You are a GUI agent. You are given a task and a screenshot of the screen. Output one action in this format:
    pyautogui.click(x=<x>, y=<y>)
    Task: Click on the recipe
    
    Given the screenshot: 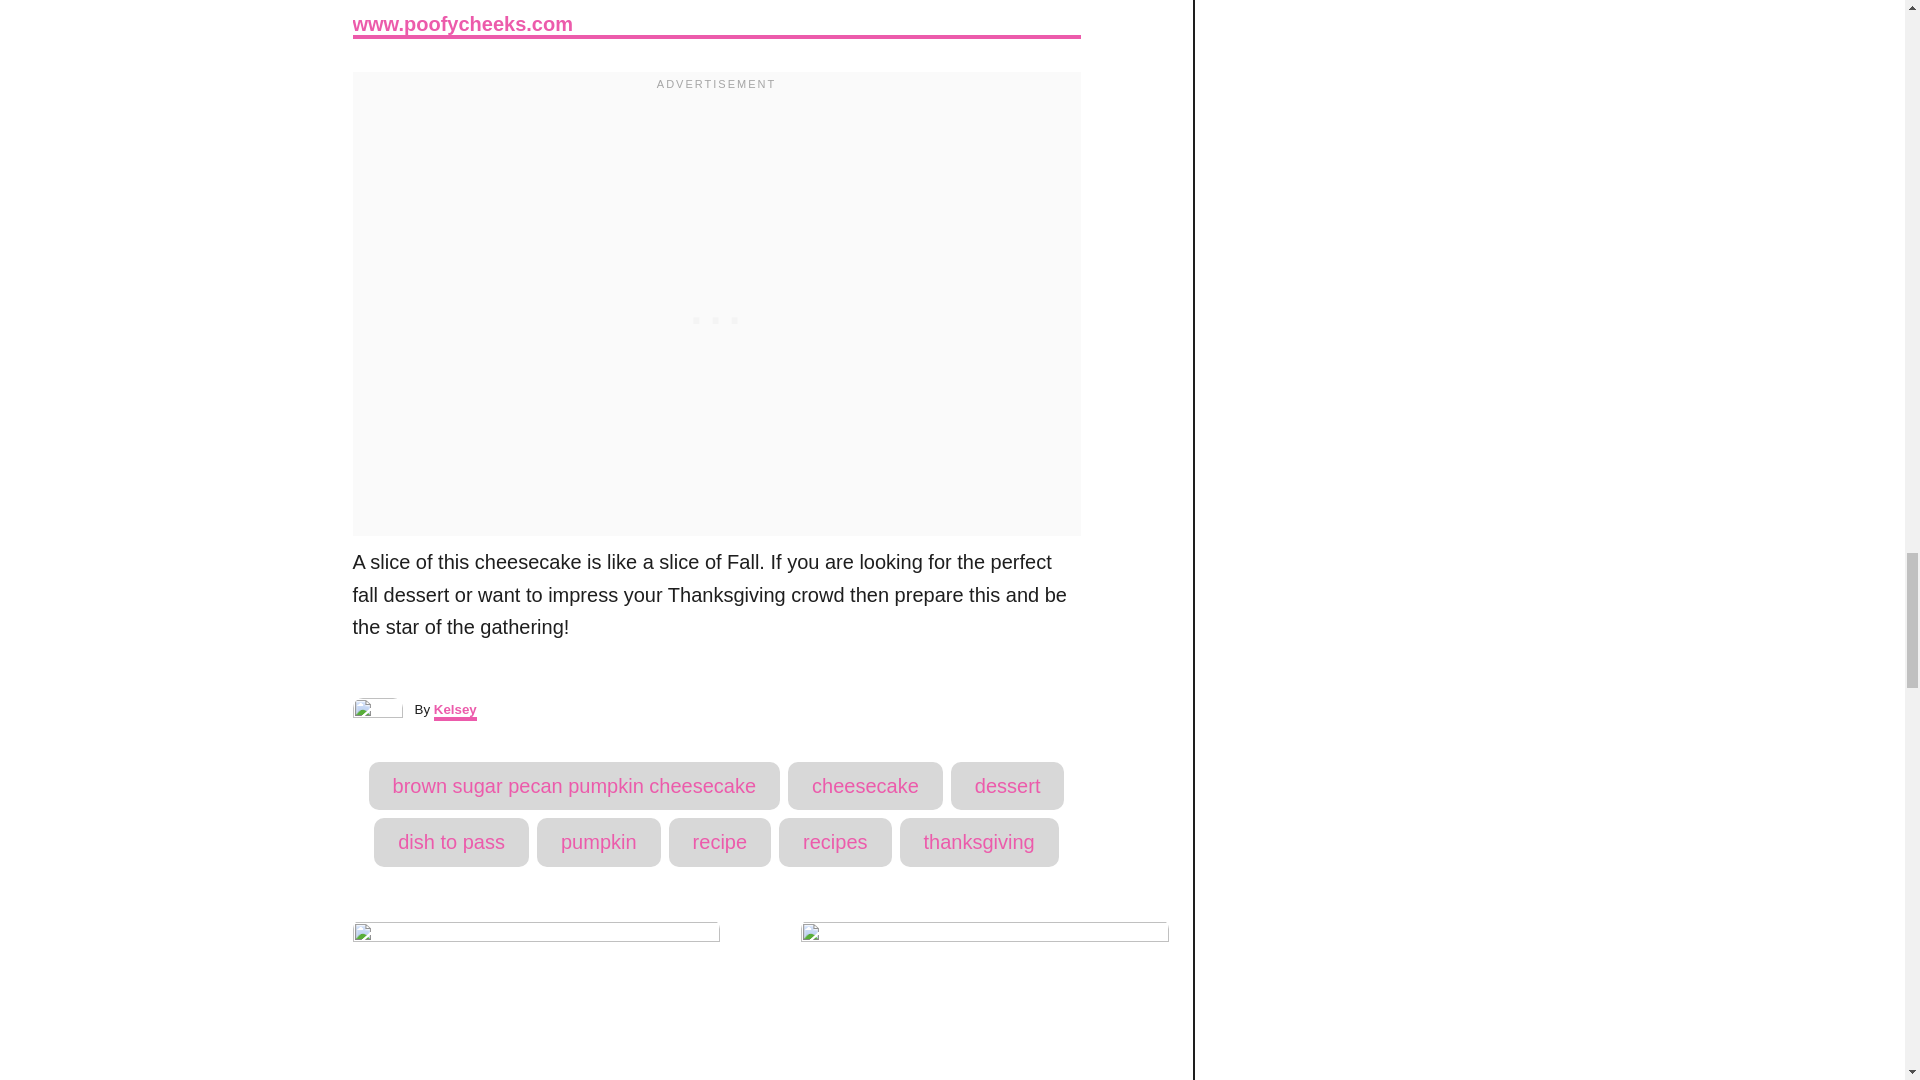 What is the action you would take?
    pyautogui.click(x=720, y=842)
    